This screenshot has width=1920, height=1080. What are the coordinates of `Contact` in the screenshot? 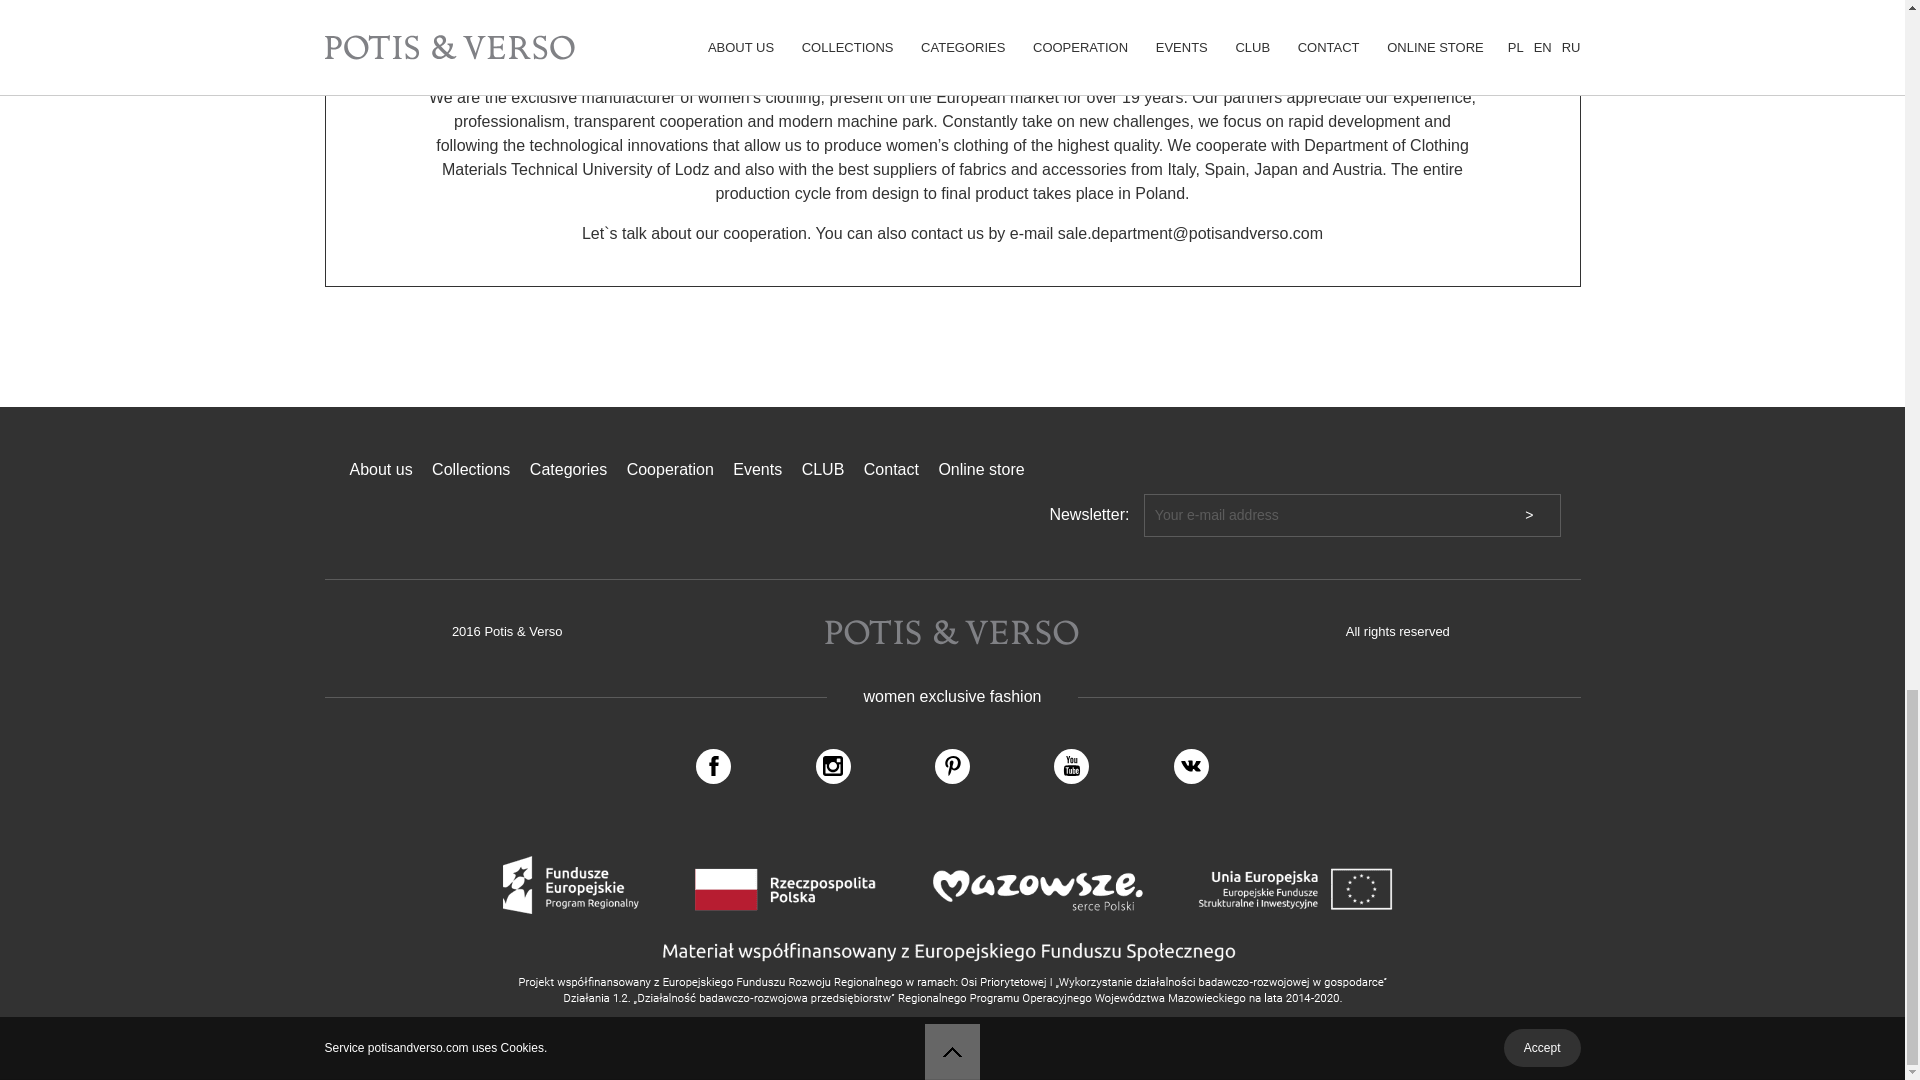 It's located at (892, 470).